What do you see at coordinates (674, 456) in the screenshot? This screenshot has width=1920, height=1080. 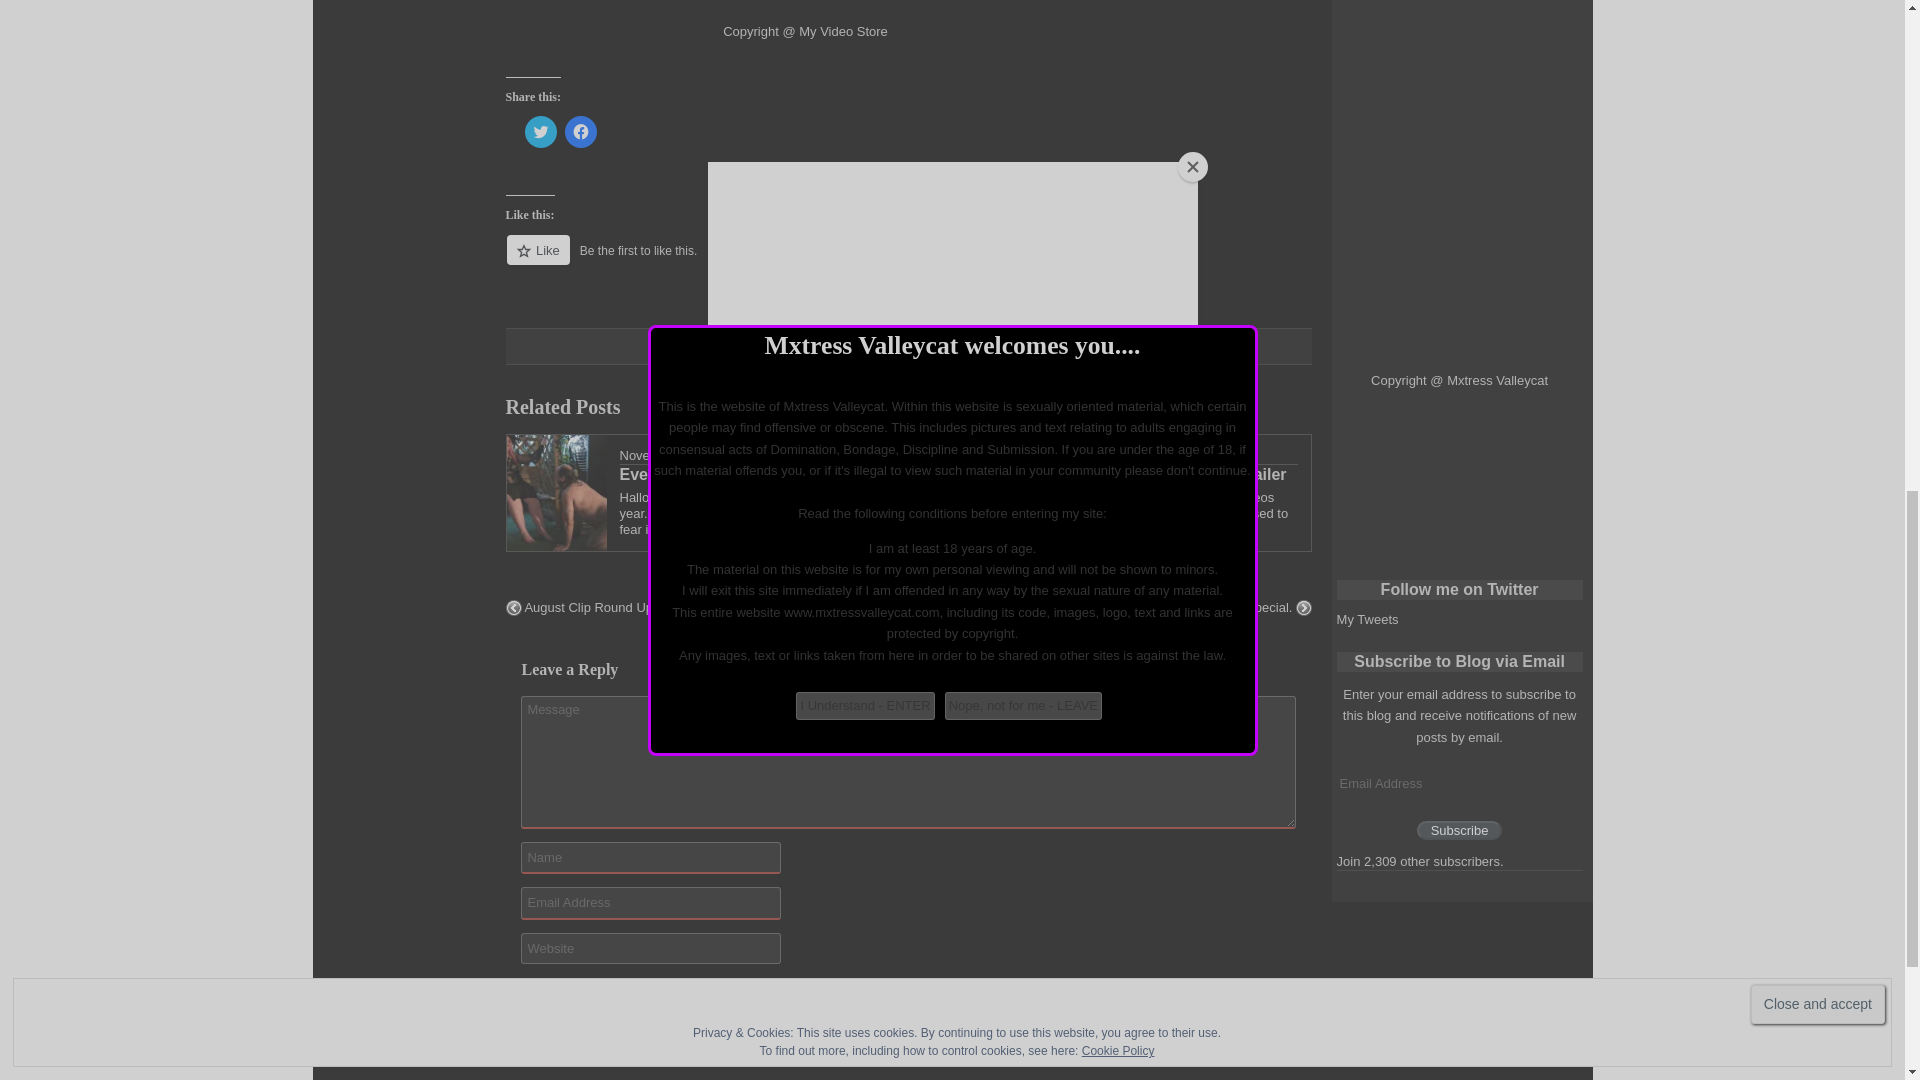 I see `November 4, 2017` at bounding box center [674, 456].